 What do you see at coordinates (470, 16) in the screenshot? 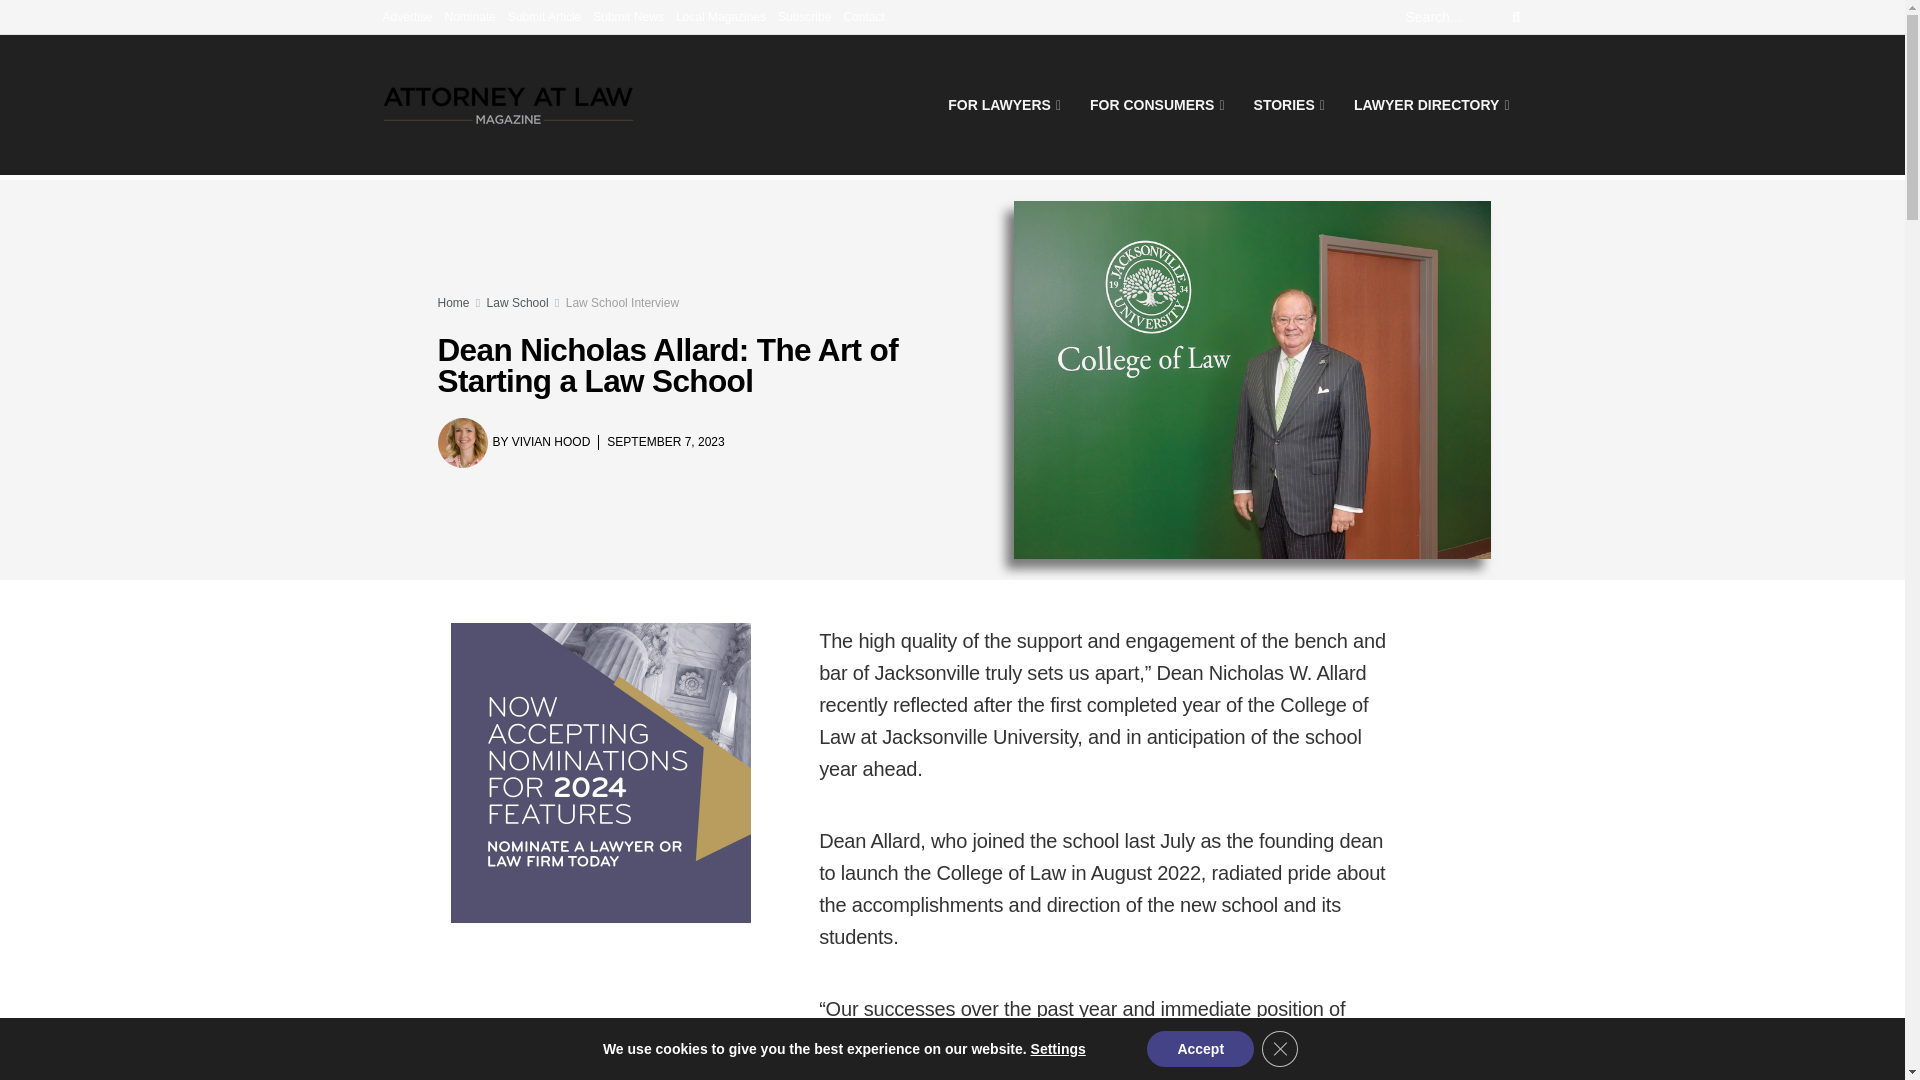
I see `Nominate` at bounding box center [470, 16].